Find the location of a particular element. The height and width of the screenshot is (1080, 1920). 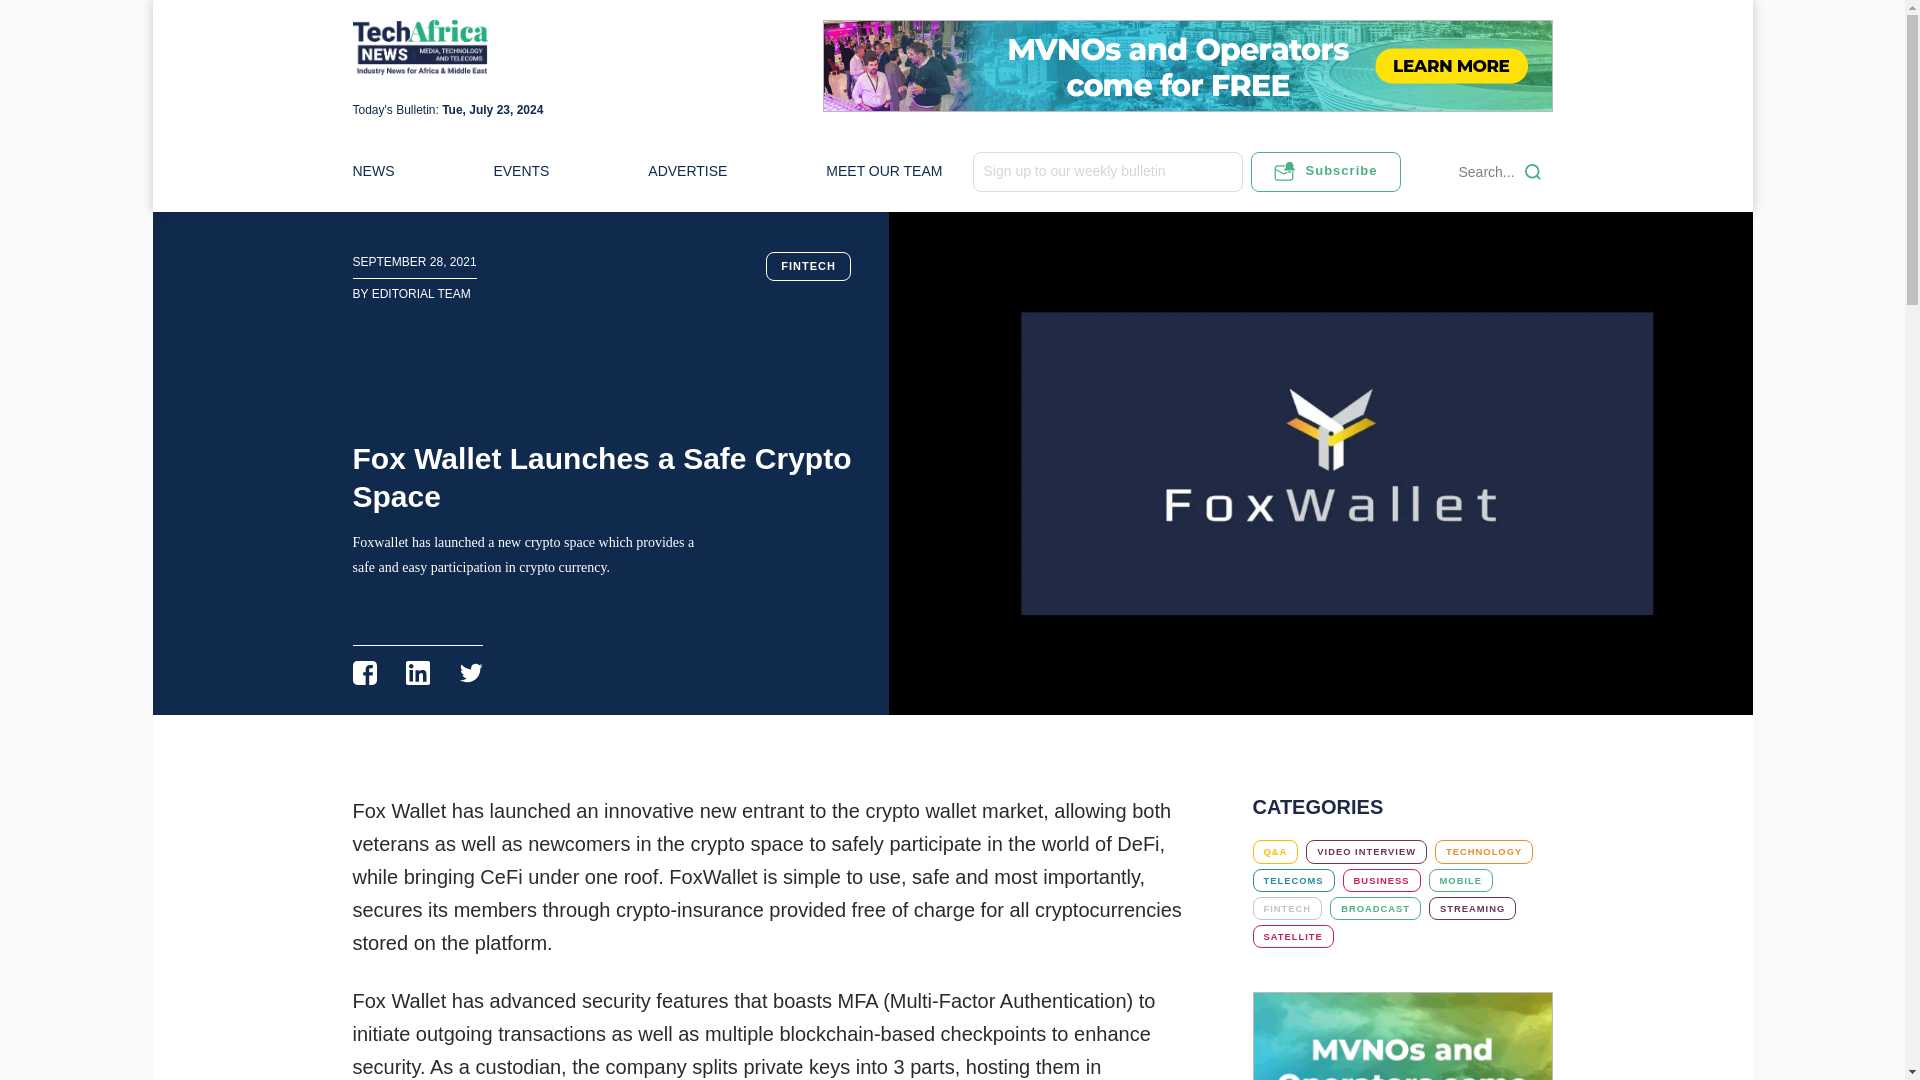

TECHNOLOGY is located at coordinates (1483, 851).